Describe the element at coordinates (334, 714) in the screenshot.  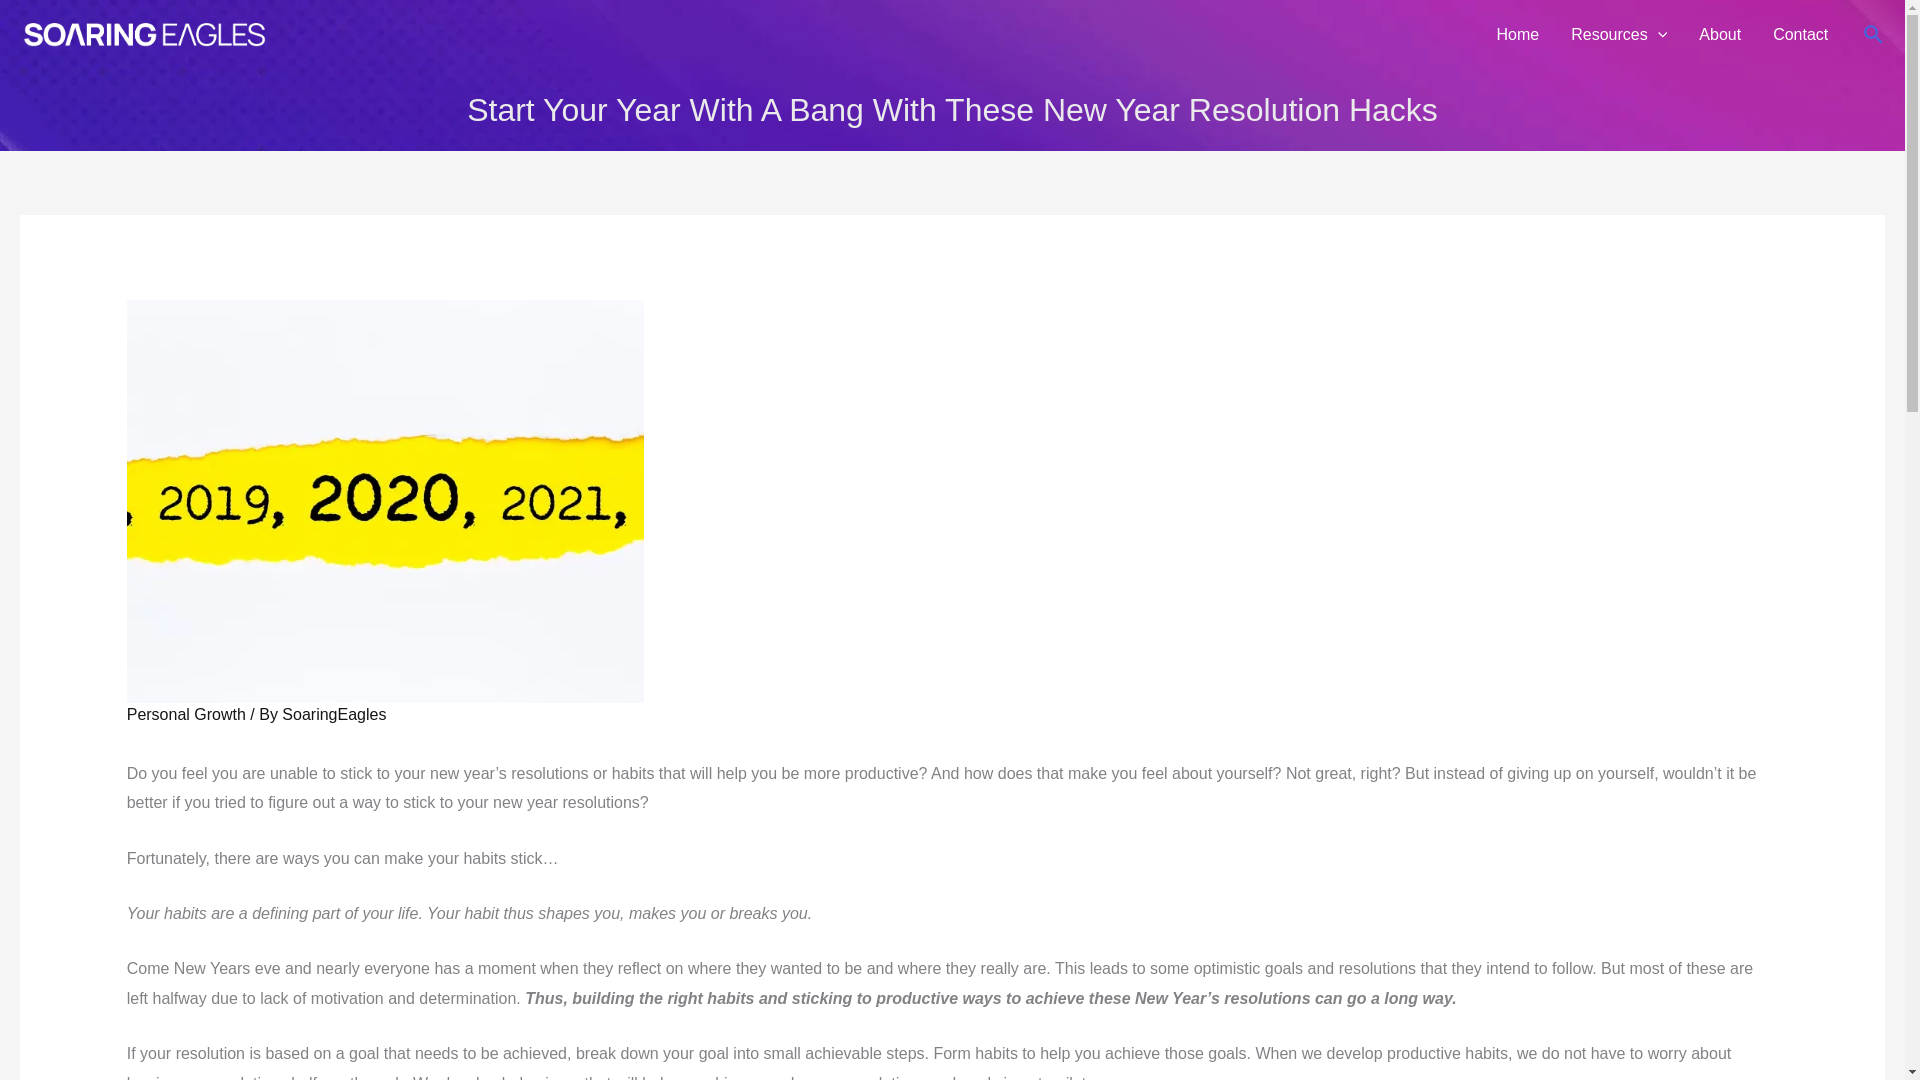
I see `View all posts by SoaringEagles` at that location.